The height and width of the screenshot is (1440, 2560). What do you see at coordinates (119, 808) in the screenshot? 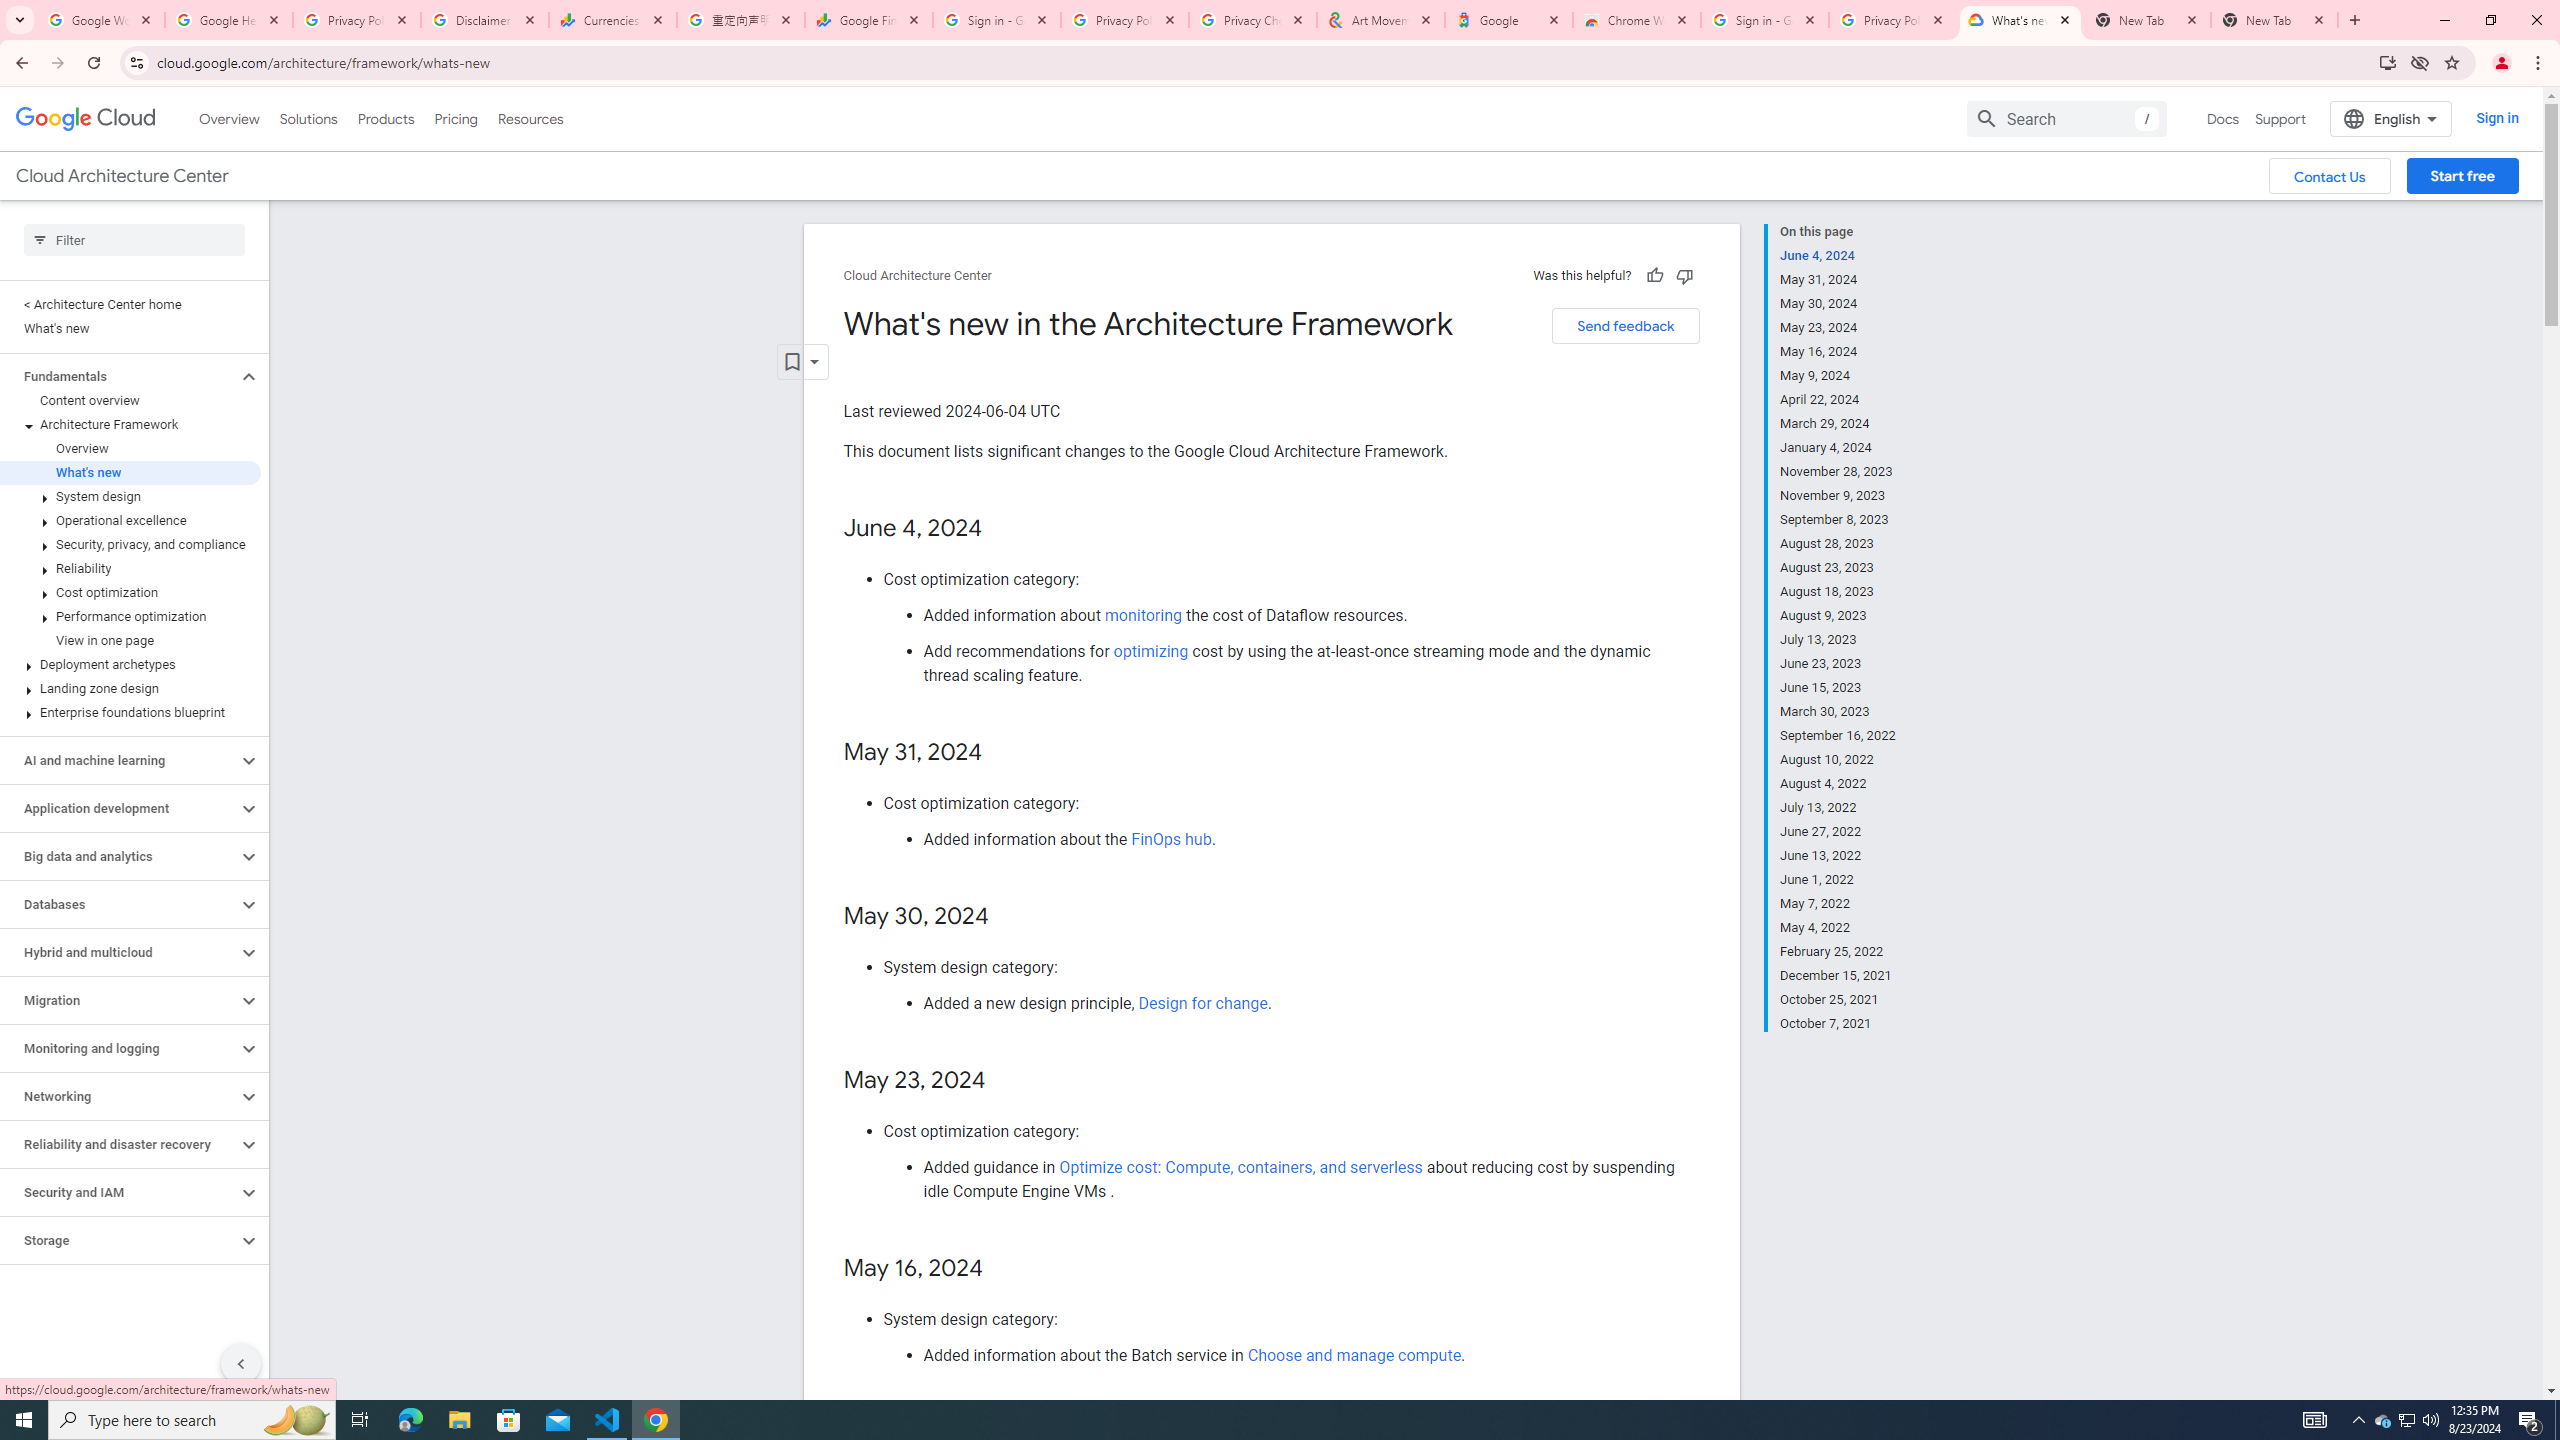
I see `Application development` at bounding box center [119, 808].